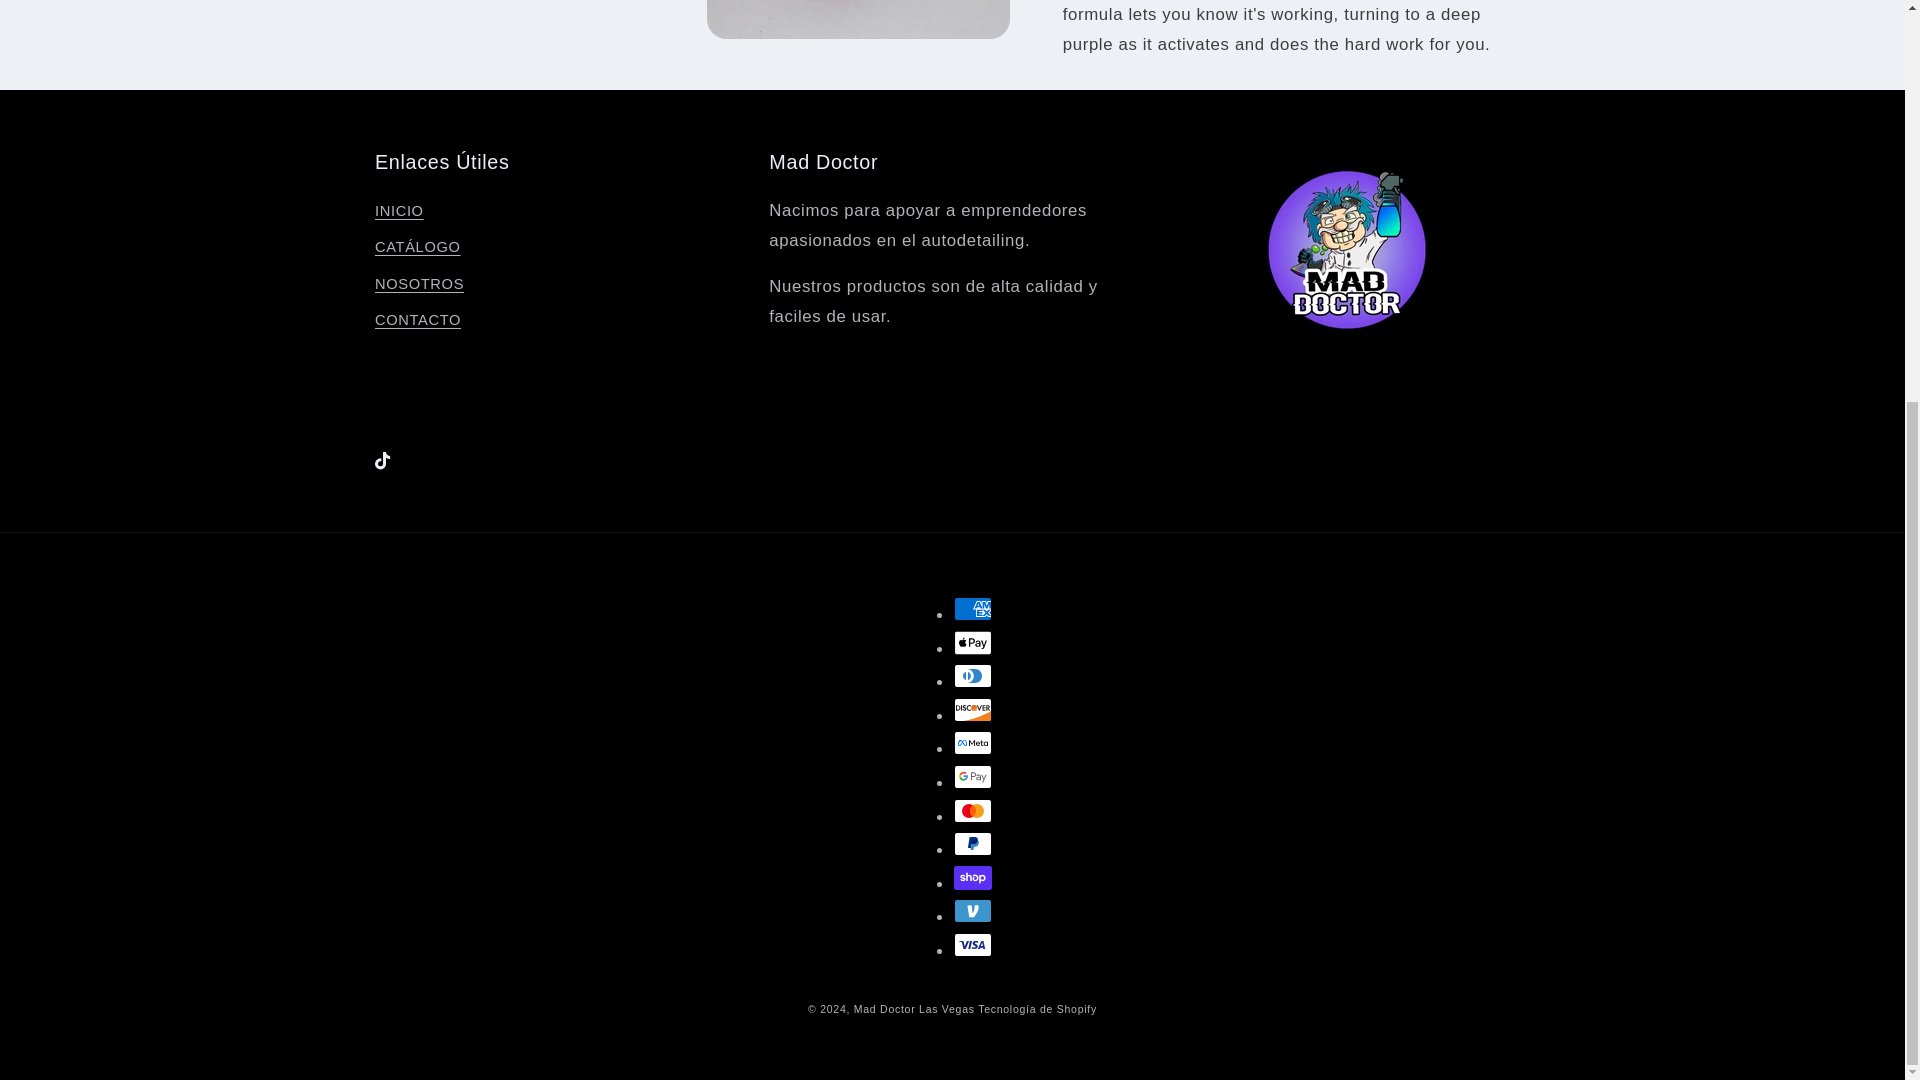  What do you see at coordinates (973, 878) in the screenshot?
I see `Shop Pay` at bounding box center [973, 878].